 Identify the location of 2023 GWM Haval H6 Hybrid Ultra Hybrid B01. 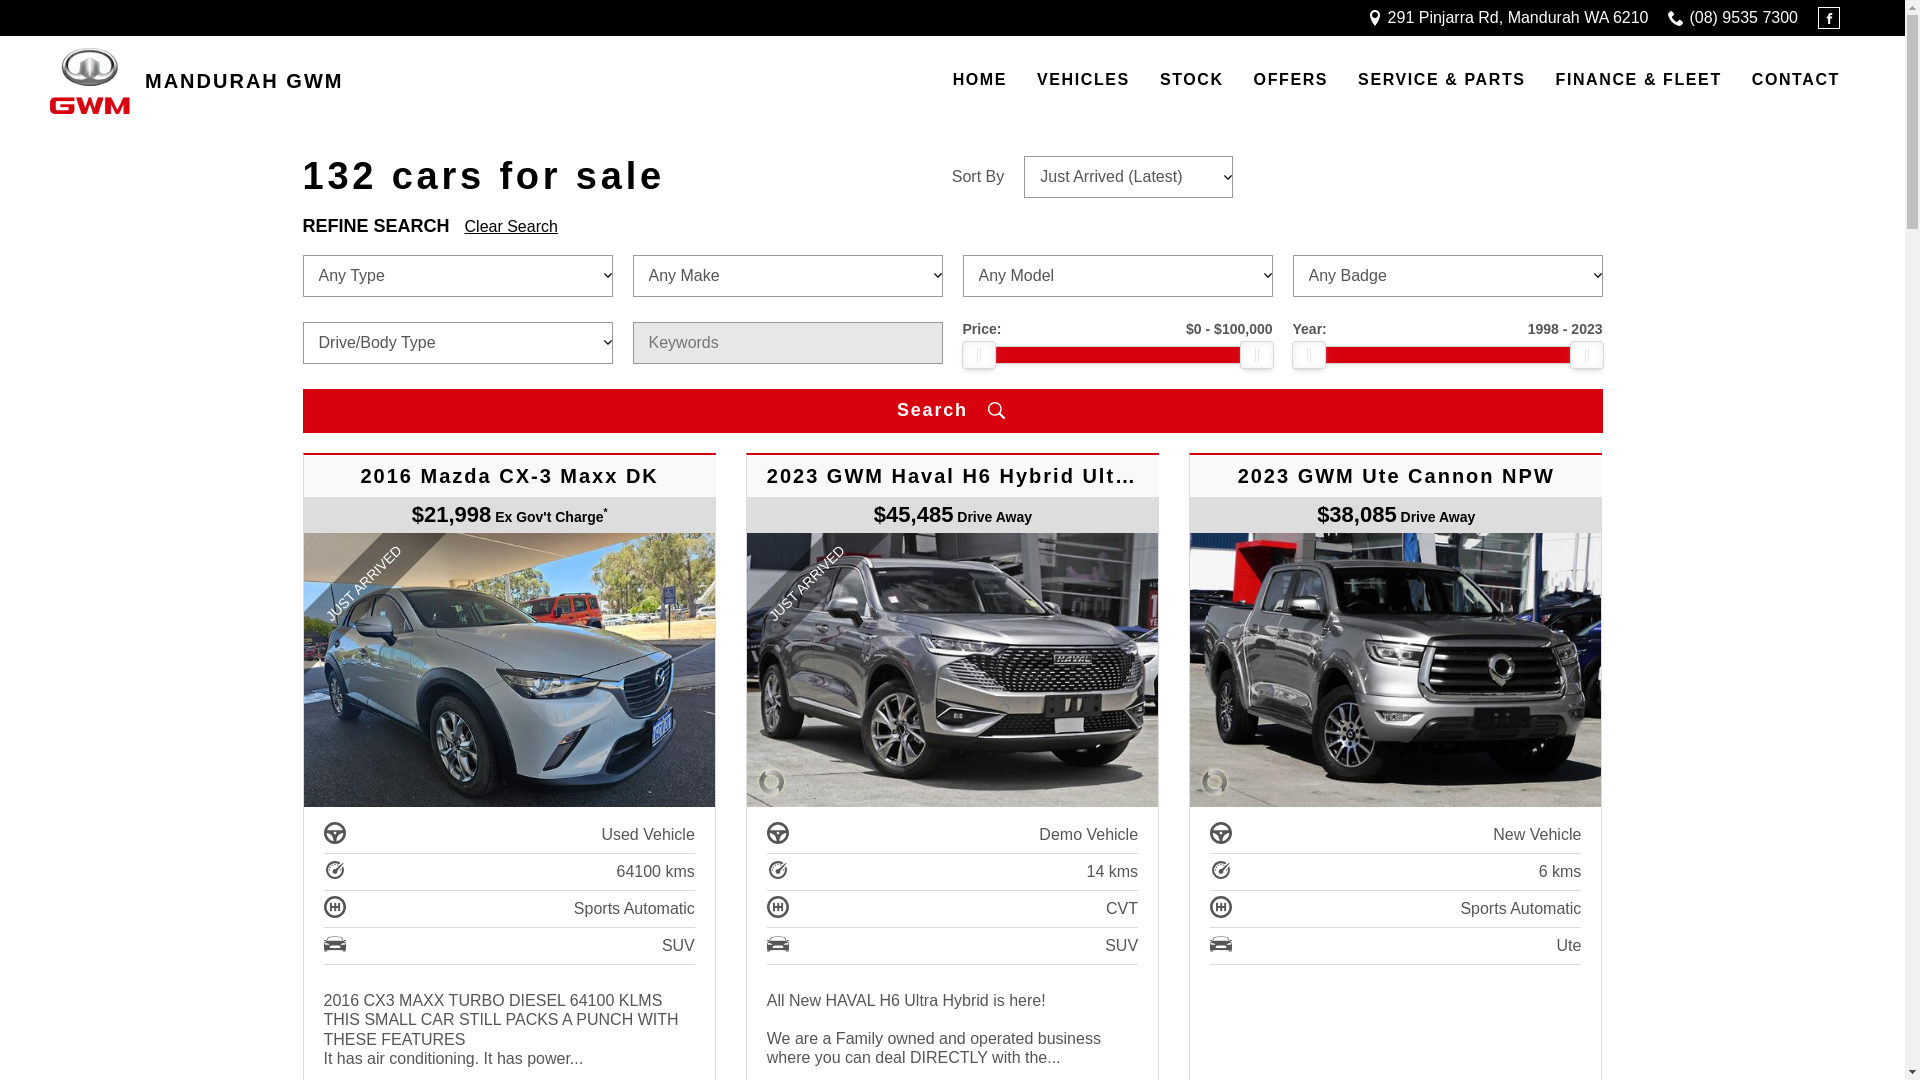
(952, 670).